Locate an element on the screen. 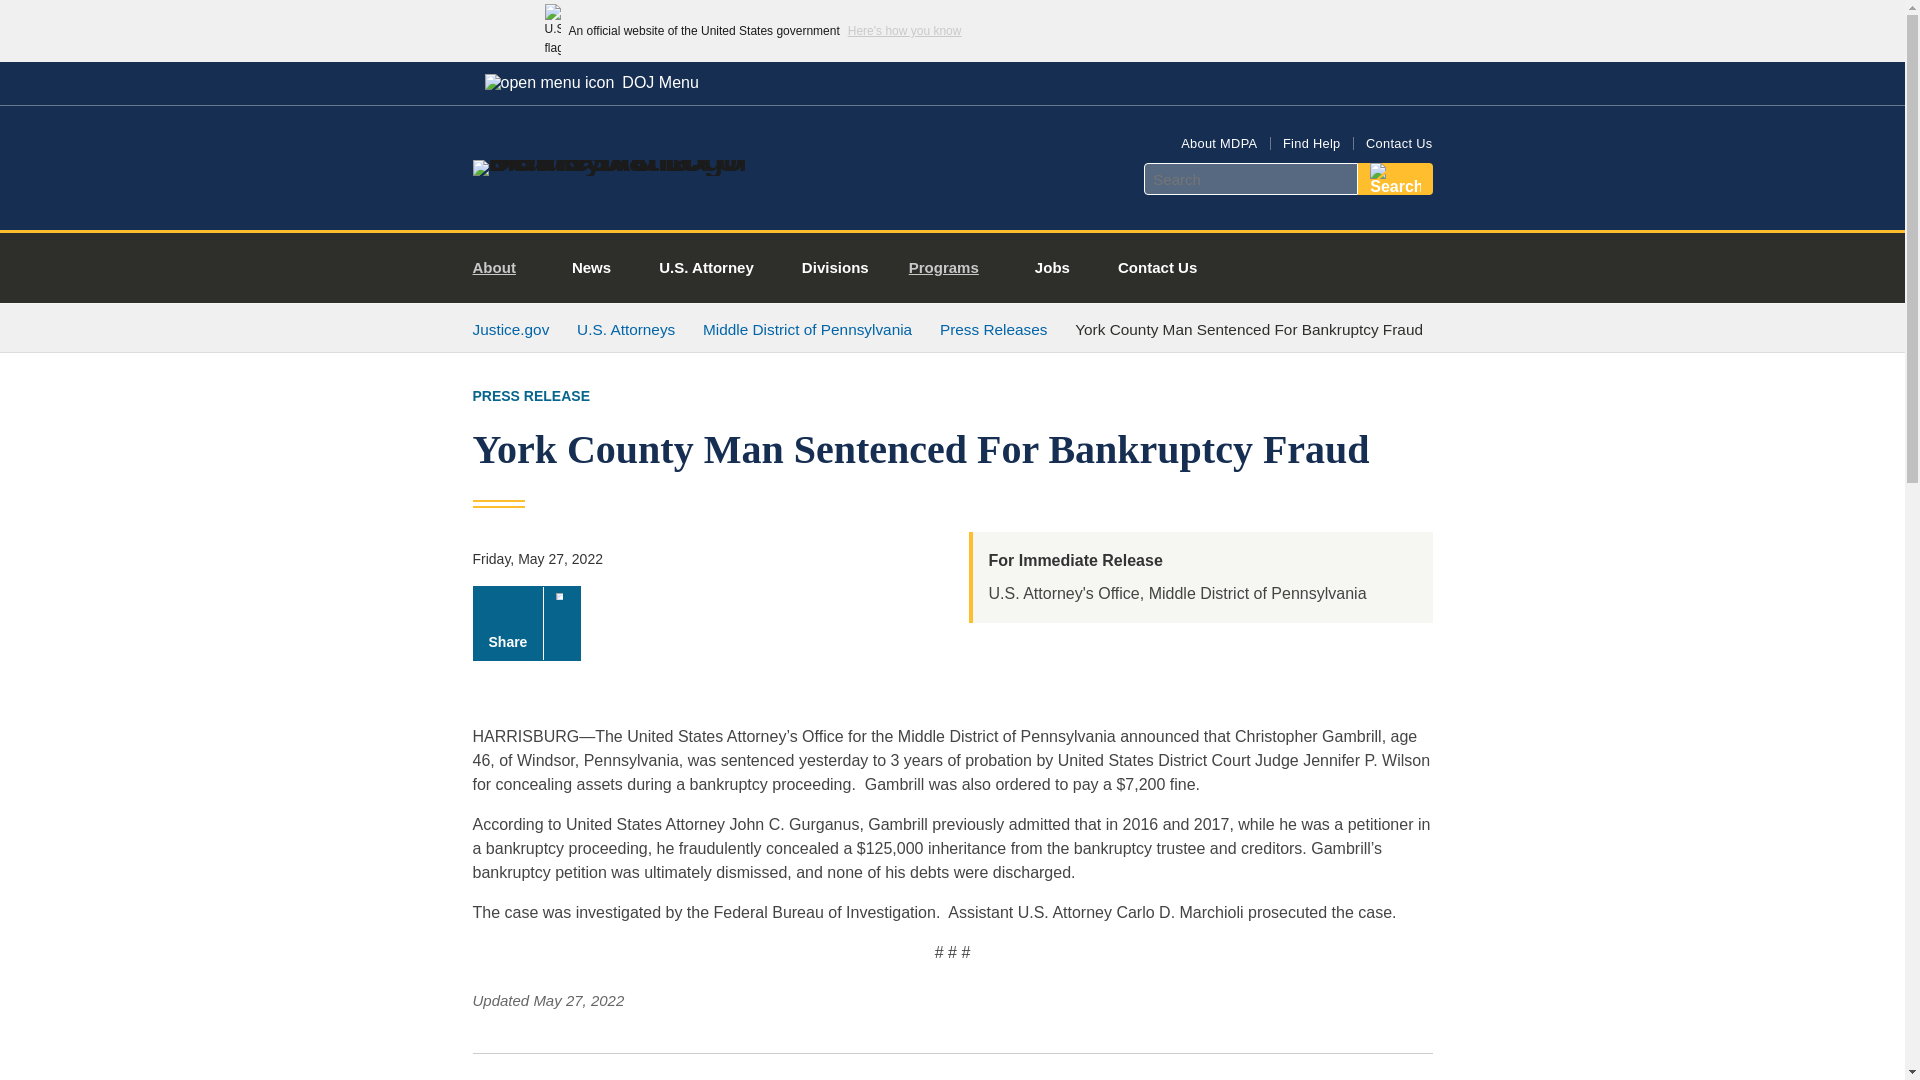  About is located at coordinates (502, 268).